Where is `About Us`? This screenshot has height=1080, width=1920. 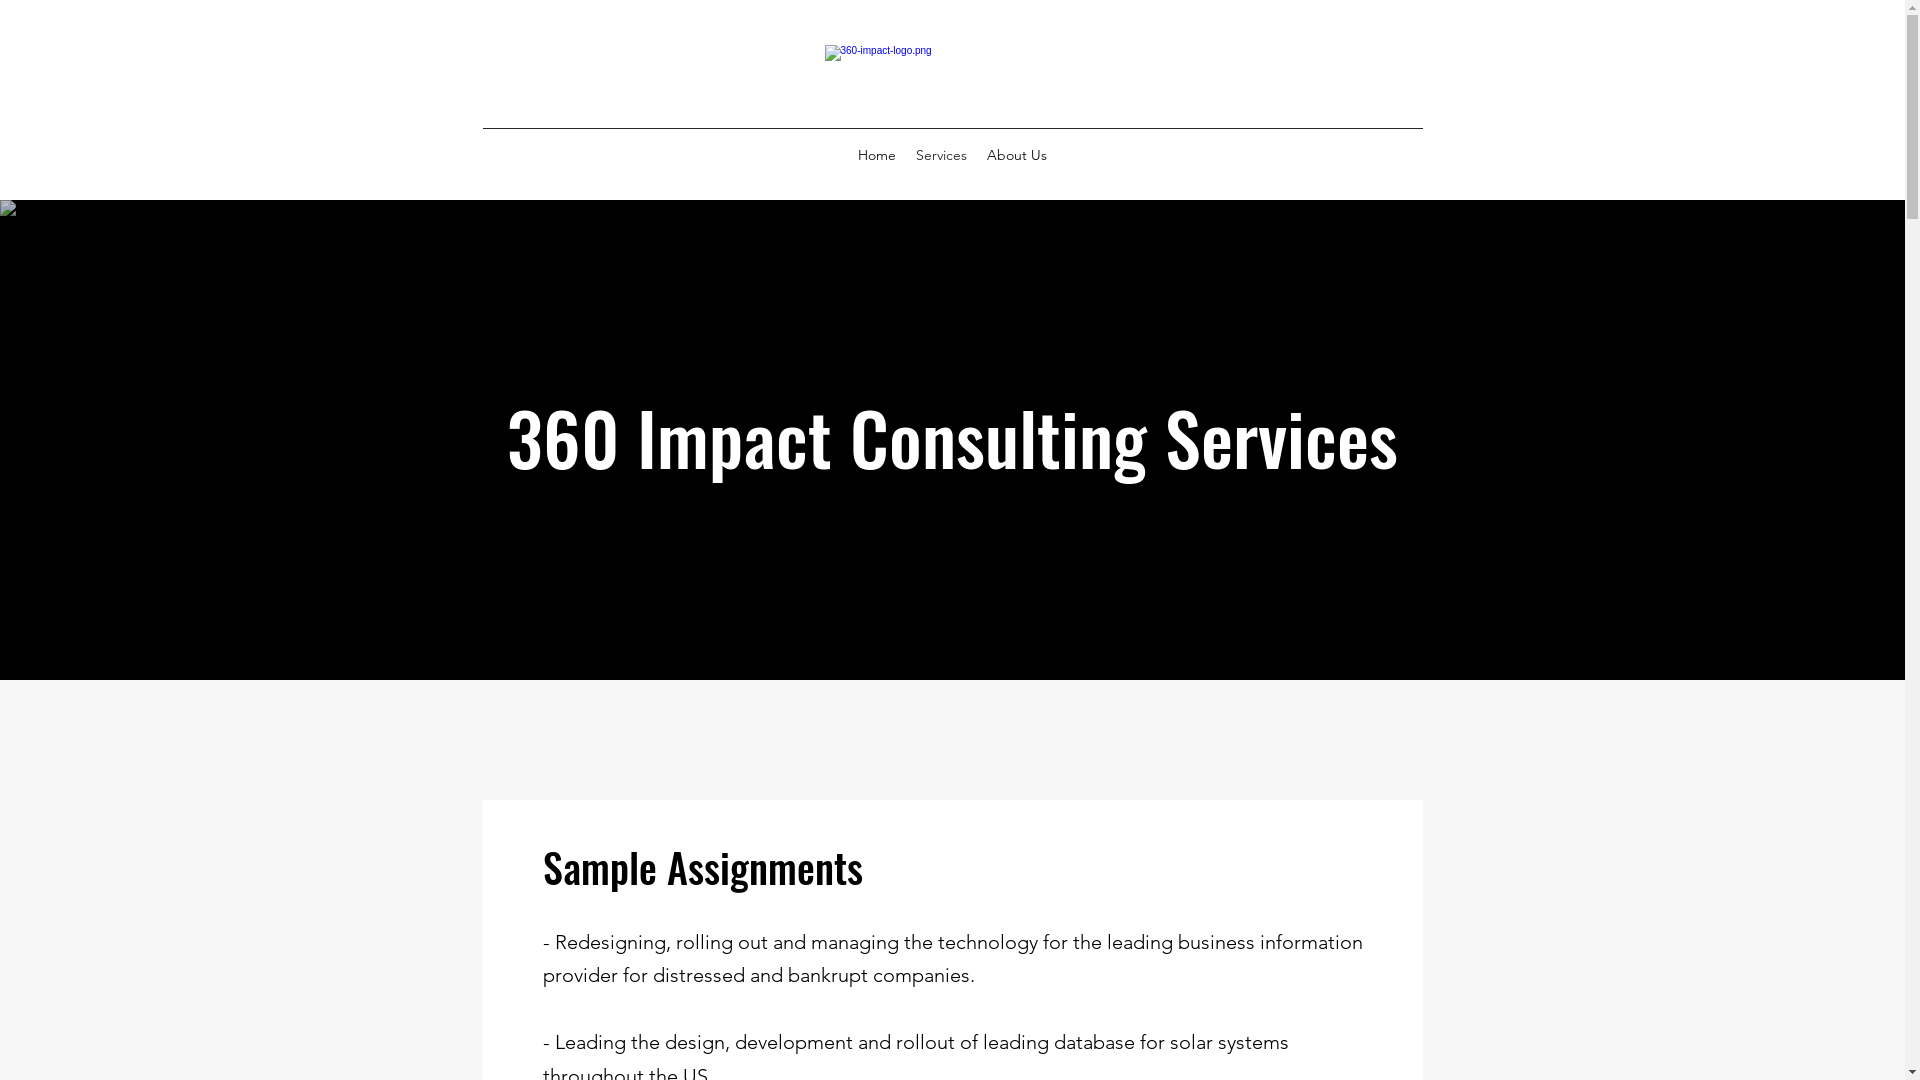 About Us is located at coordinates (1017, 155).